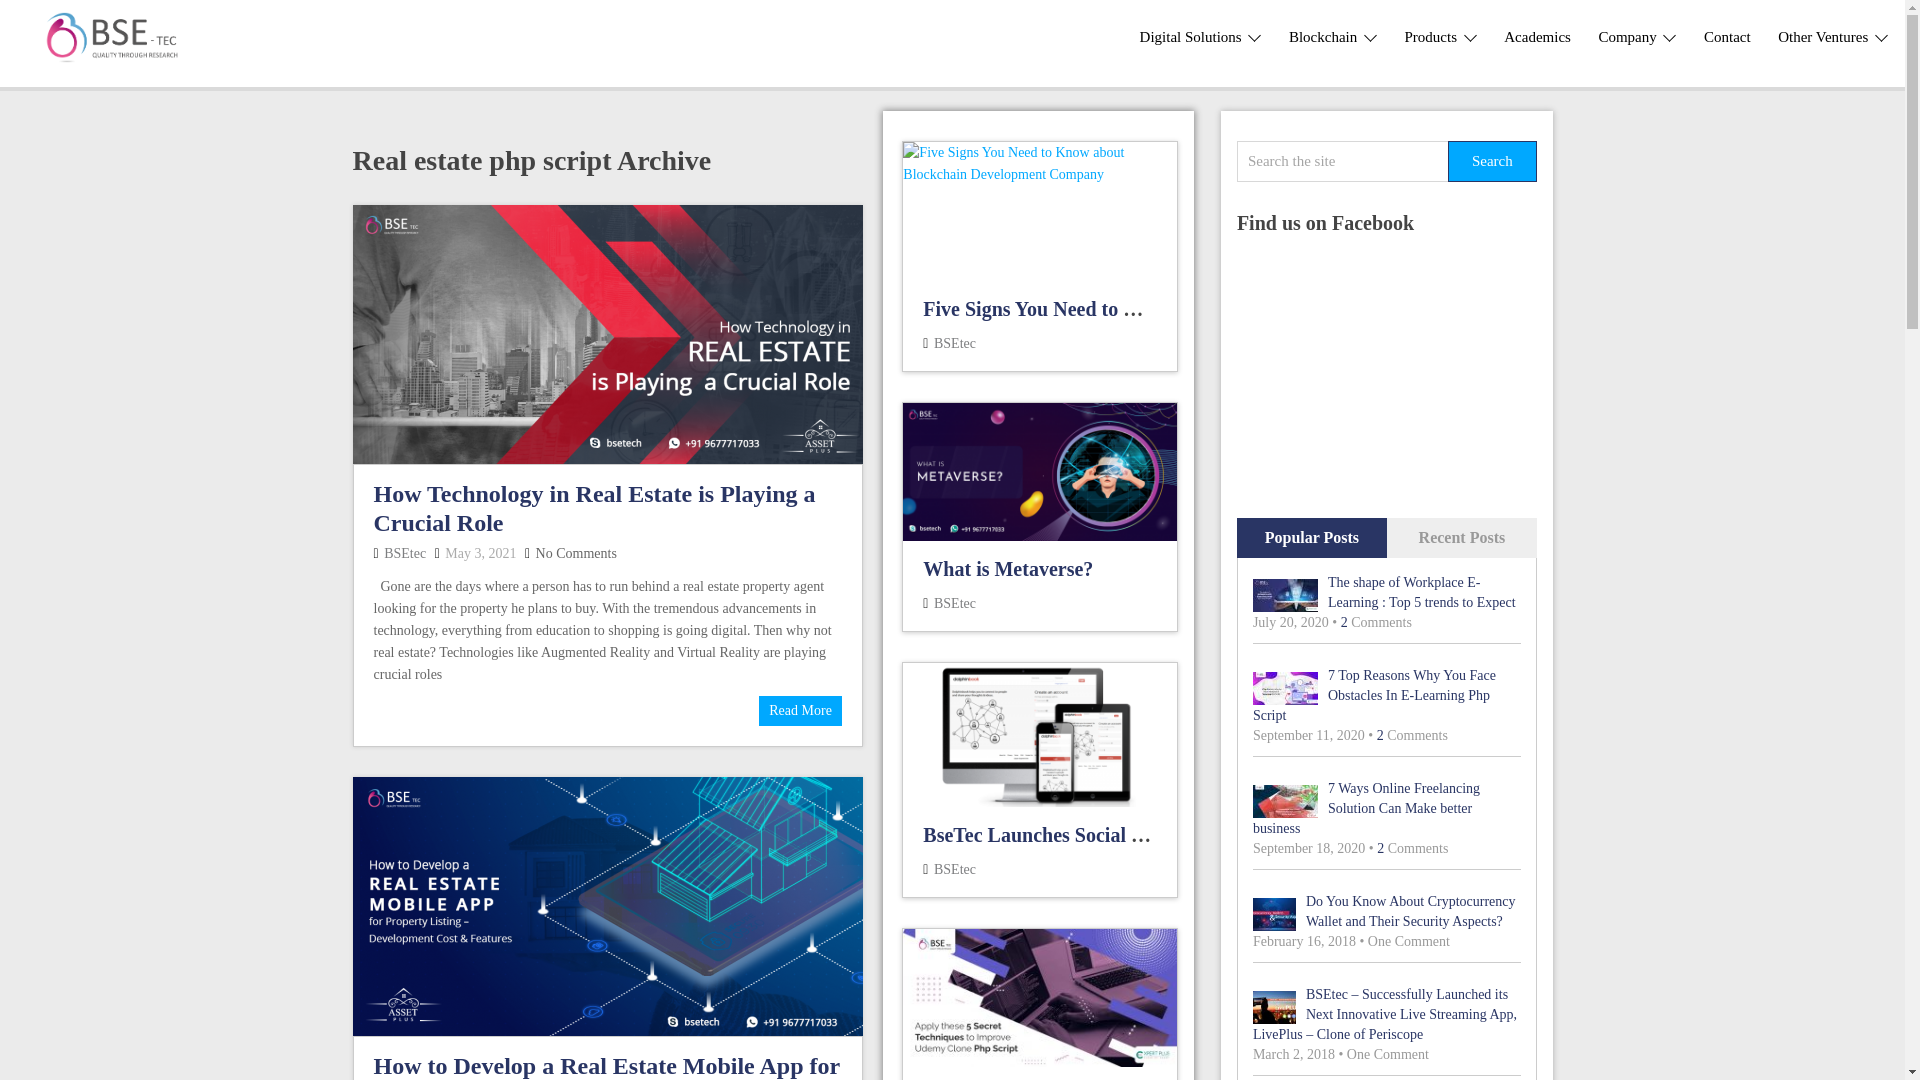 The image size is (1920, 1080). What do you see at coordinates (1492, 162) in the screenshot?
I see `Search` at bounding box center [1492, 162].